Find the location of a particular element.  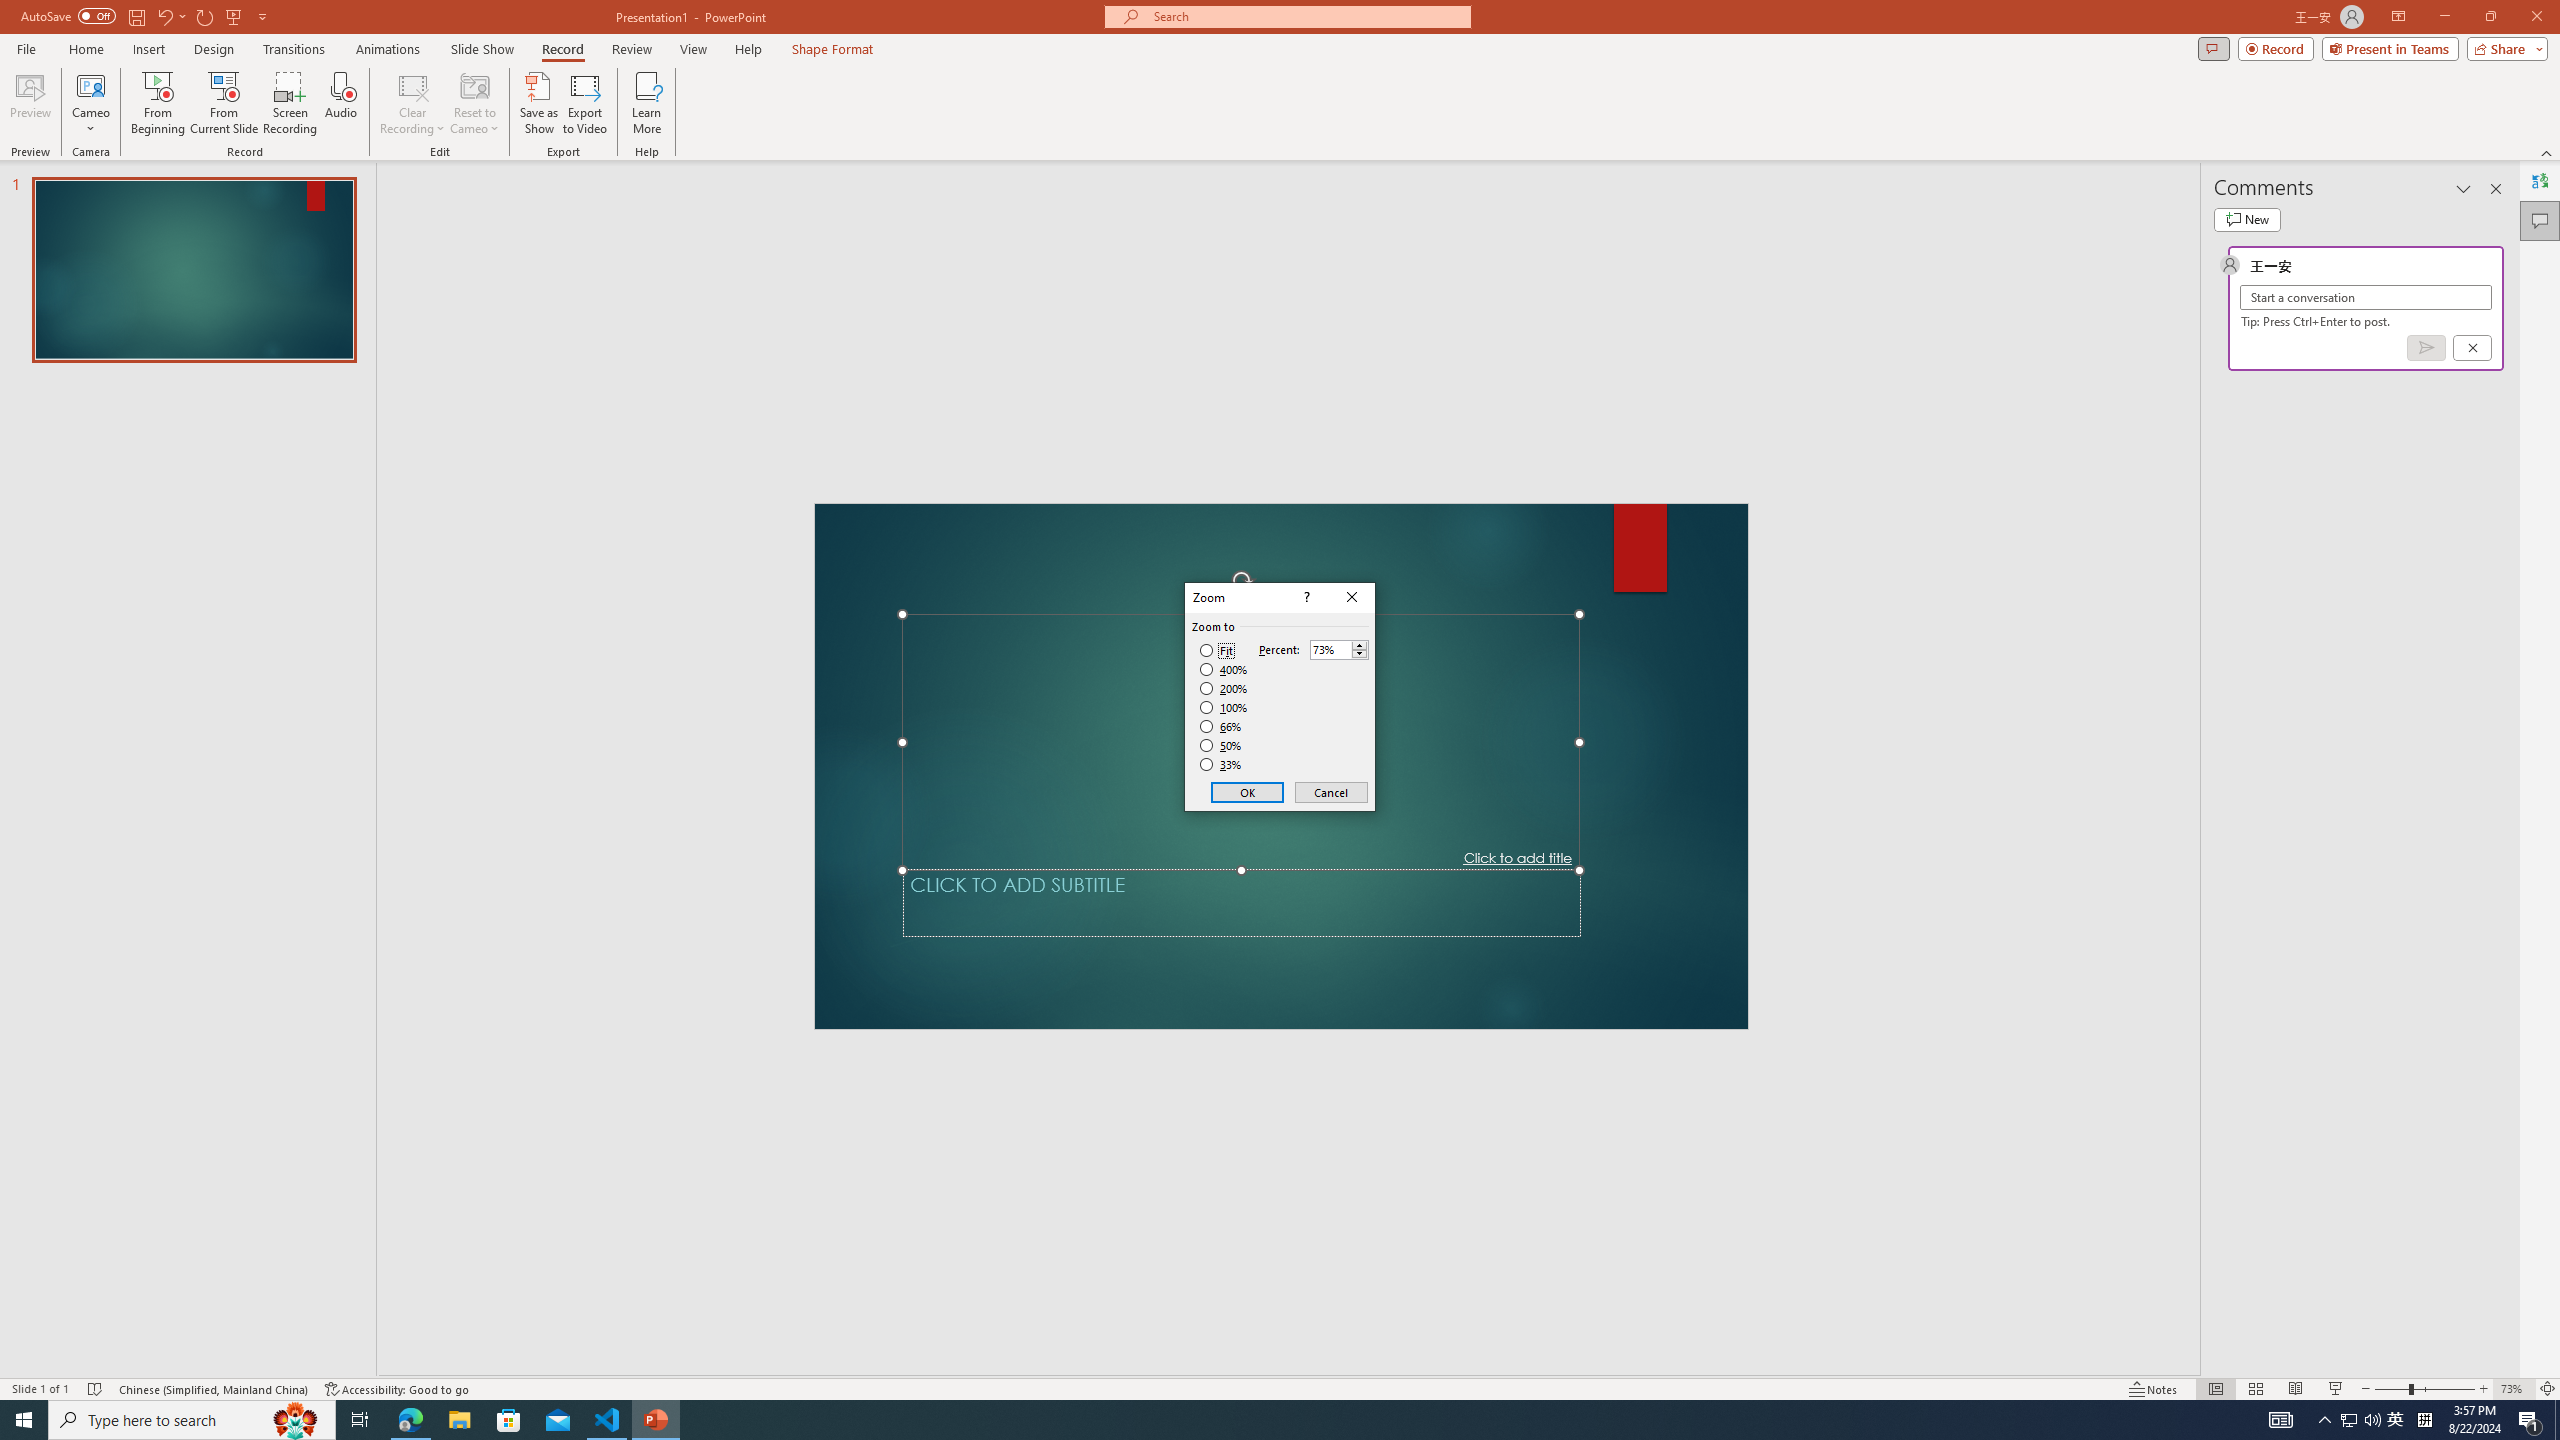

Running applications is located at coordinates (1244, 1420).